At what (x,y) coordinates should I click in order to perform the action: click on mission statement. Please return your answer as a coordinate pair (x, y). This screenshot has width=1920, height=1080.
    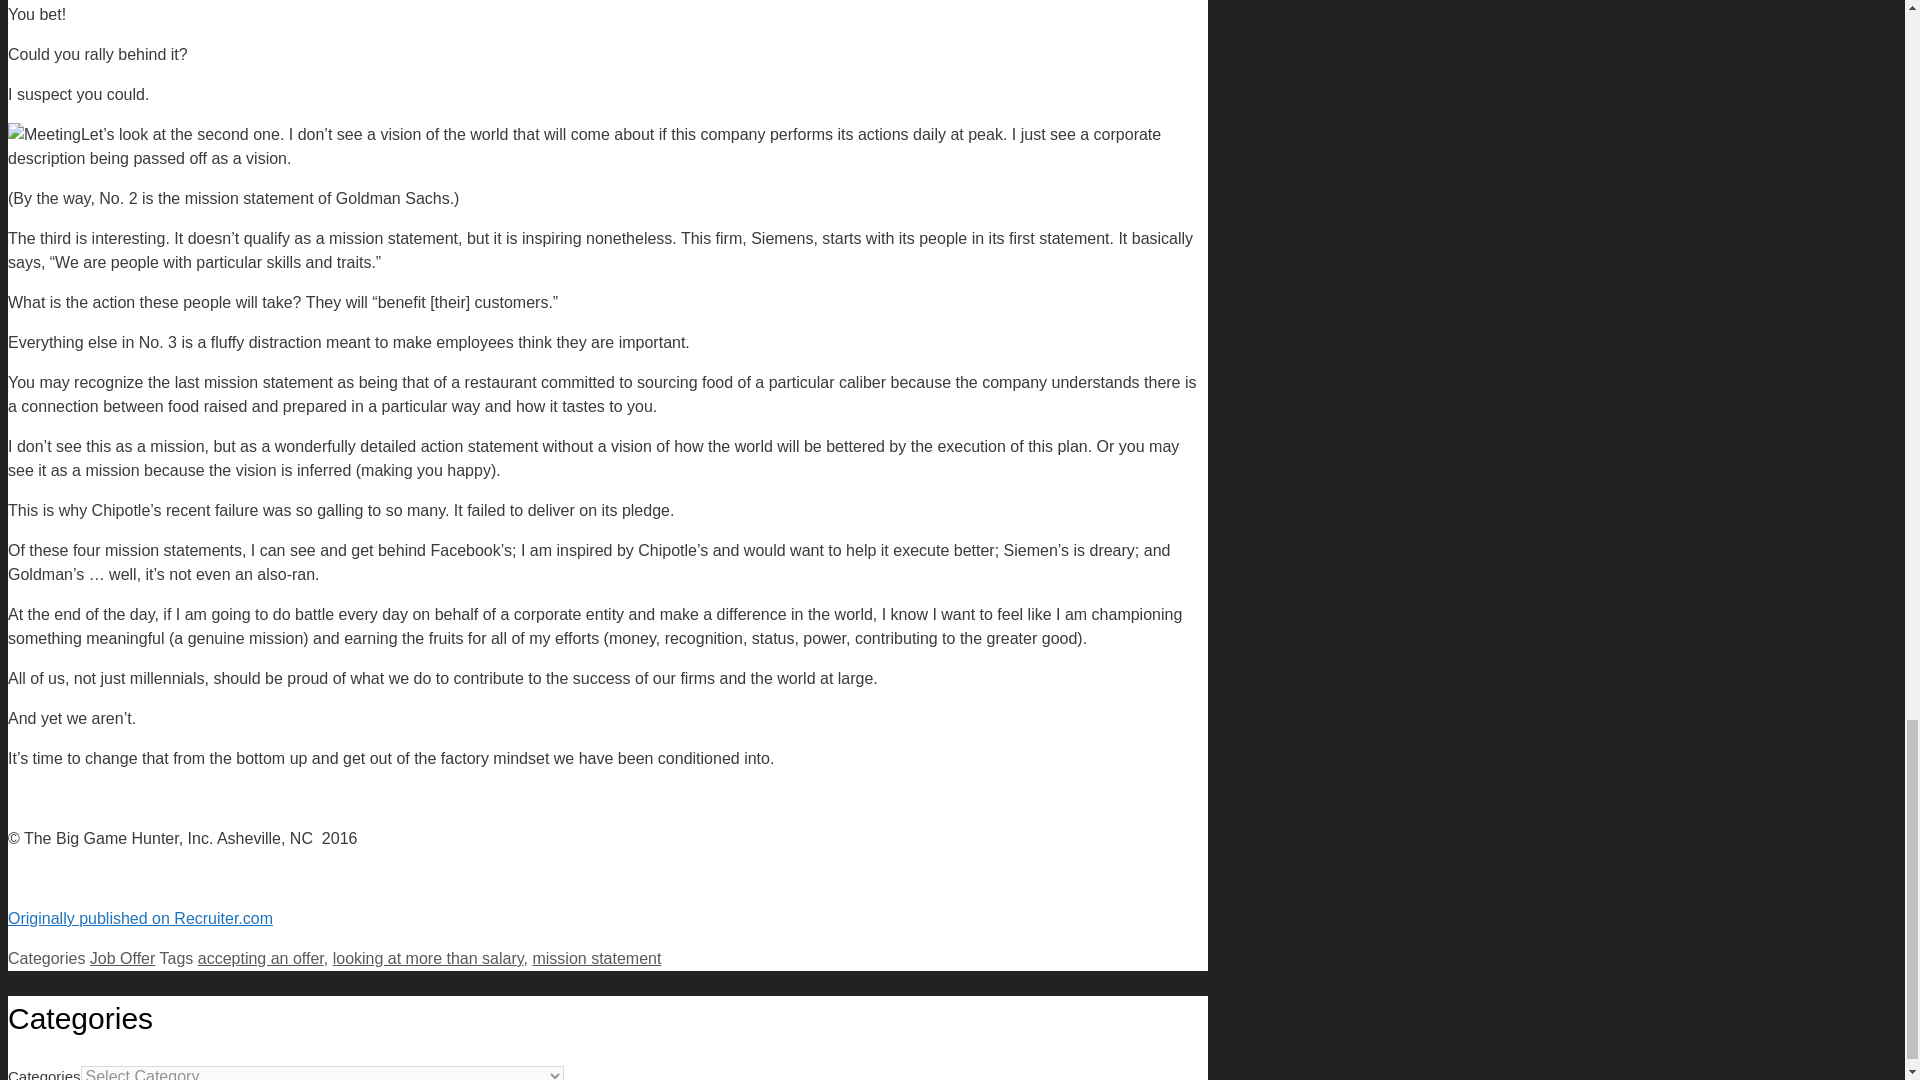
    Looking at the image, I should click on (596, 958).